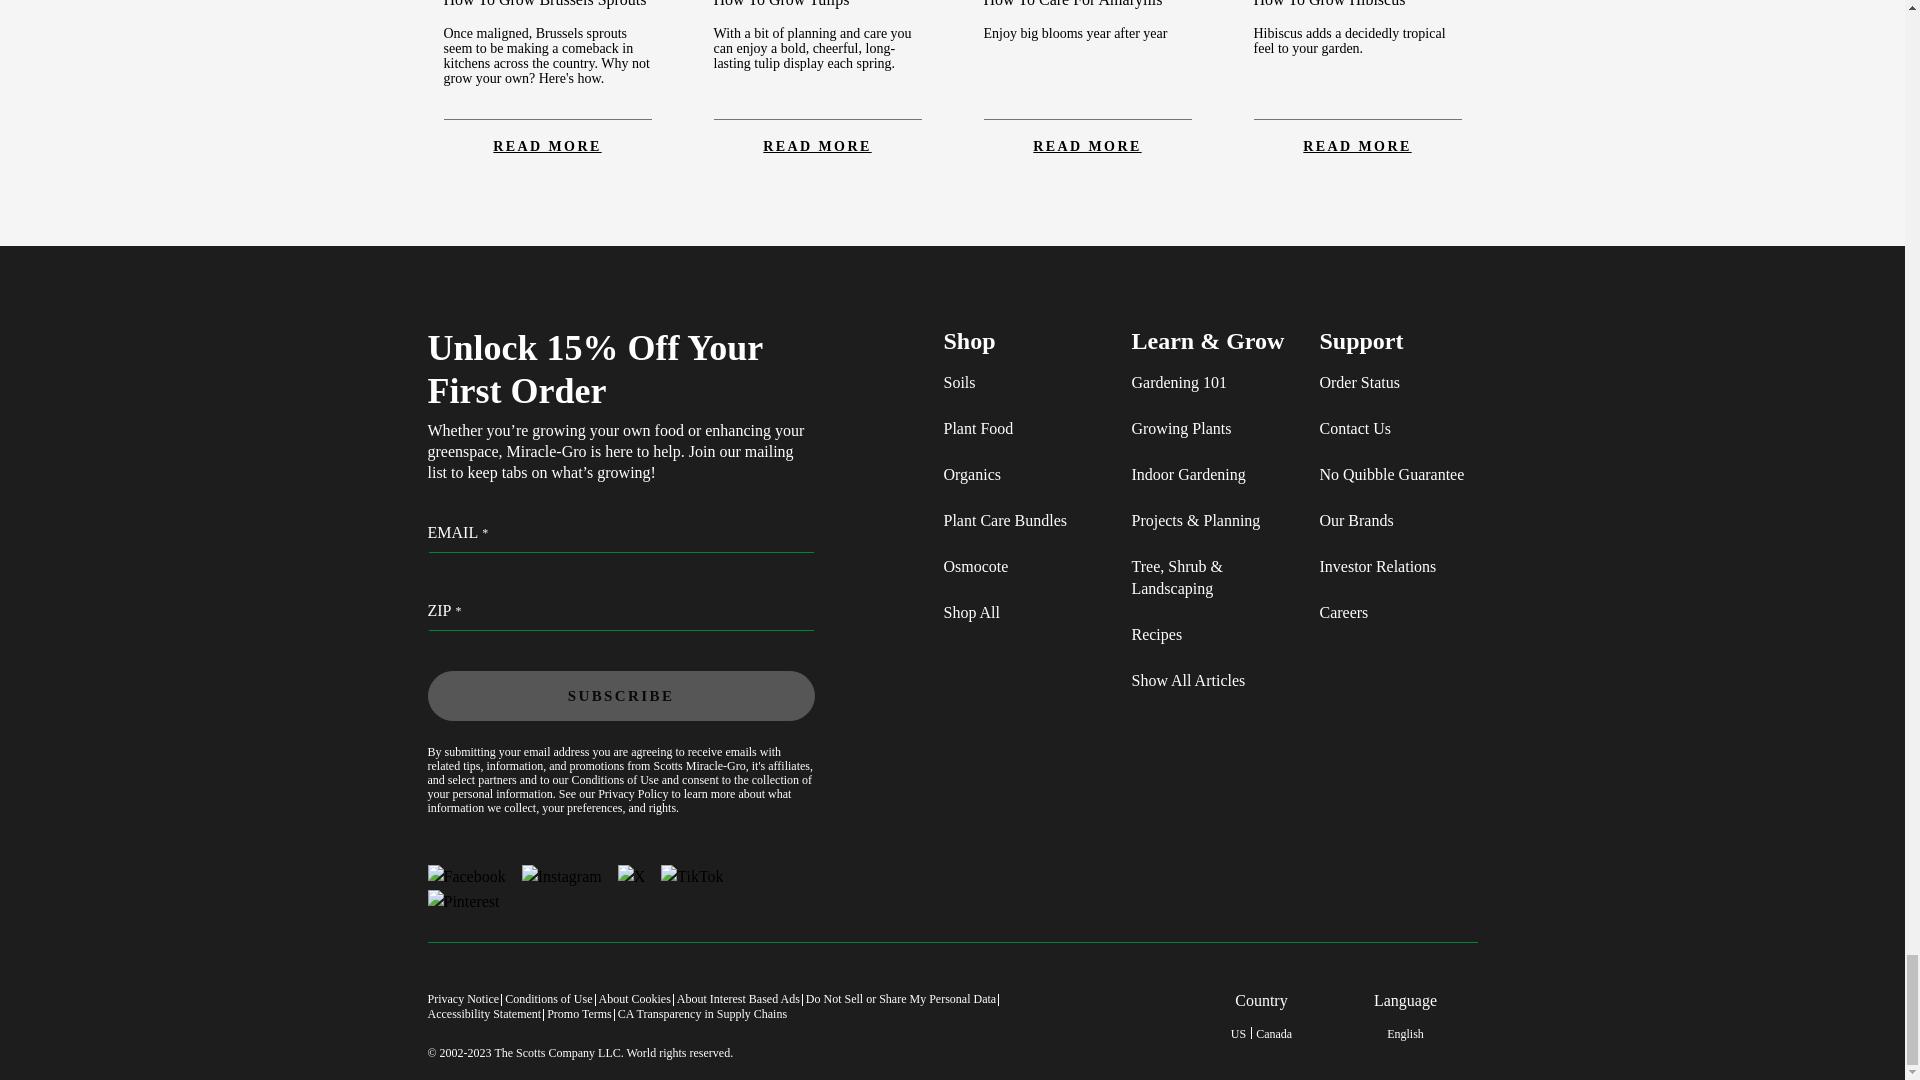  Describe the element at coordinates (692, 876) in the screenshot. I see `TikTok` at that location.